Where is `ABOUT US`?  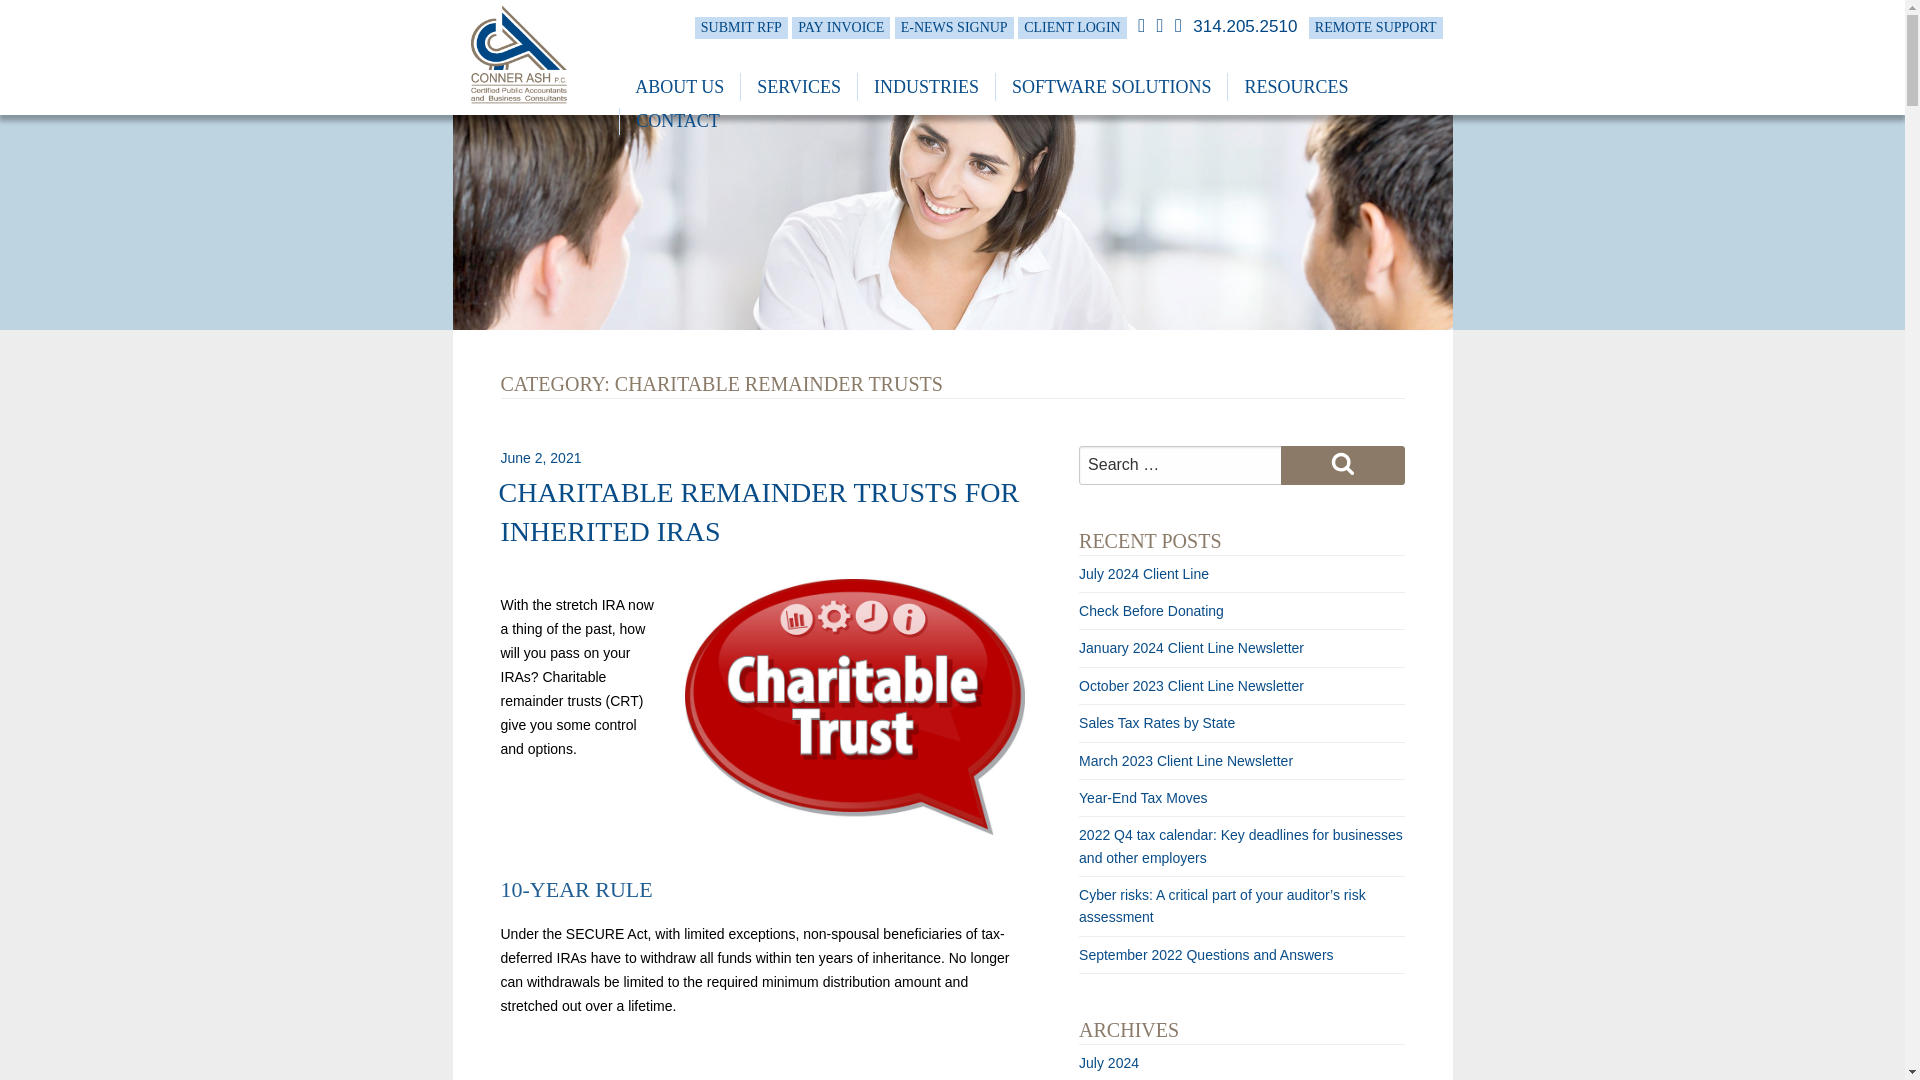 ABOUT US is located at coordinates (678, 87).